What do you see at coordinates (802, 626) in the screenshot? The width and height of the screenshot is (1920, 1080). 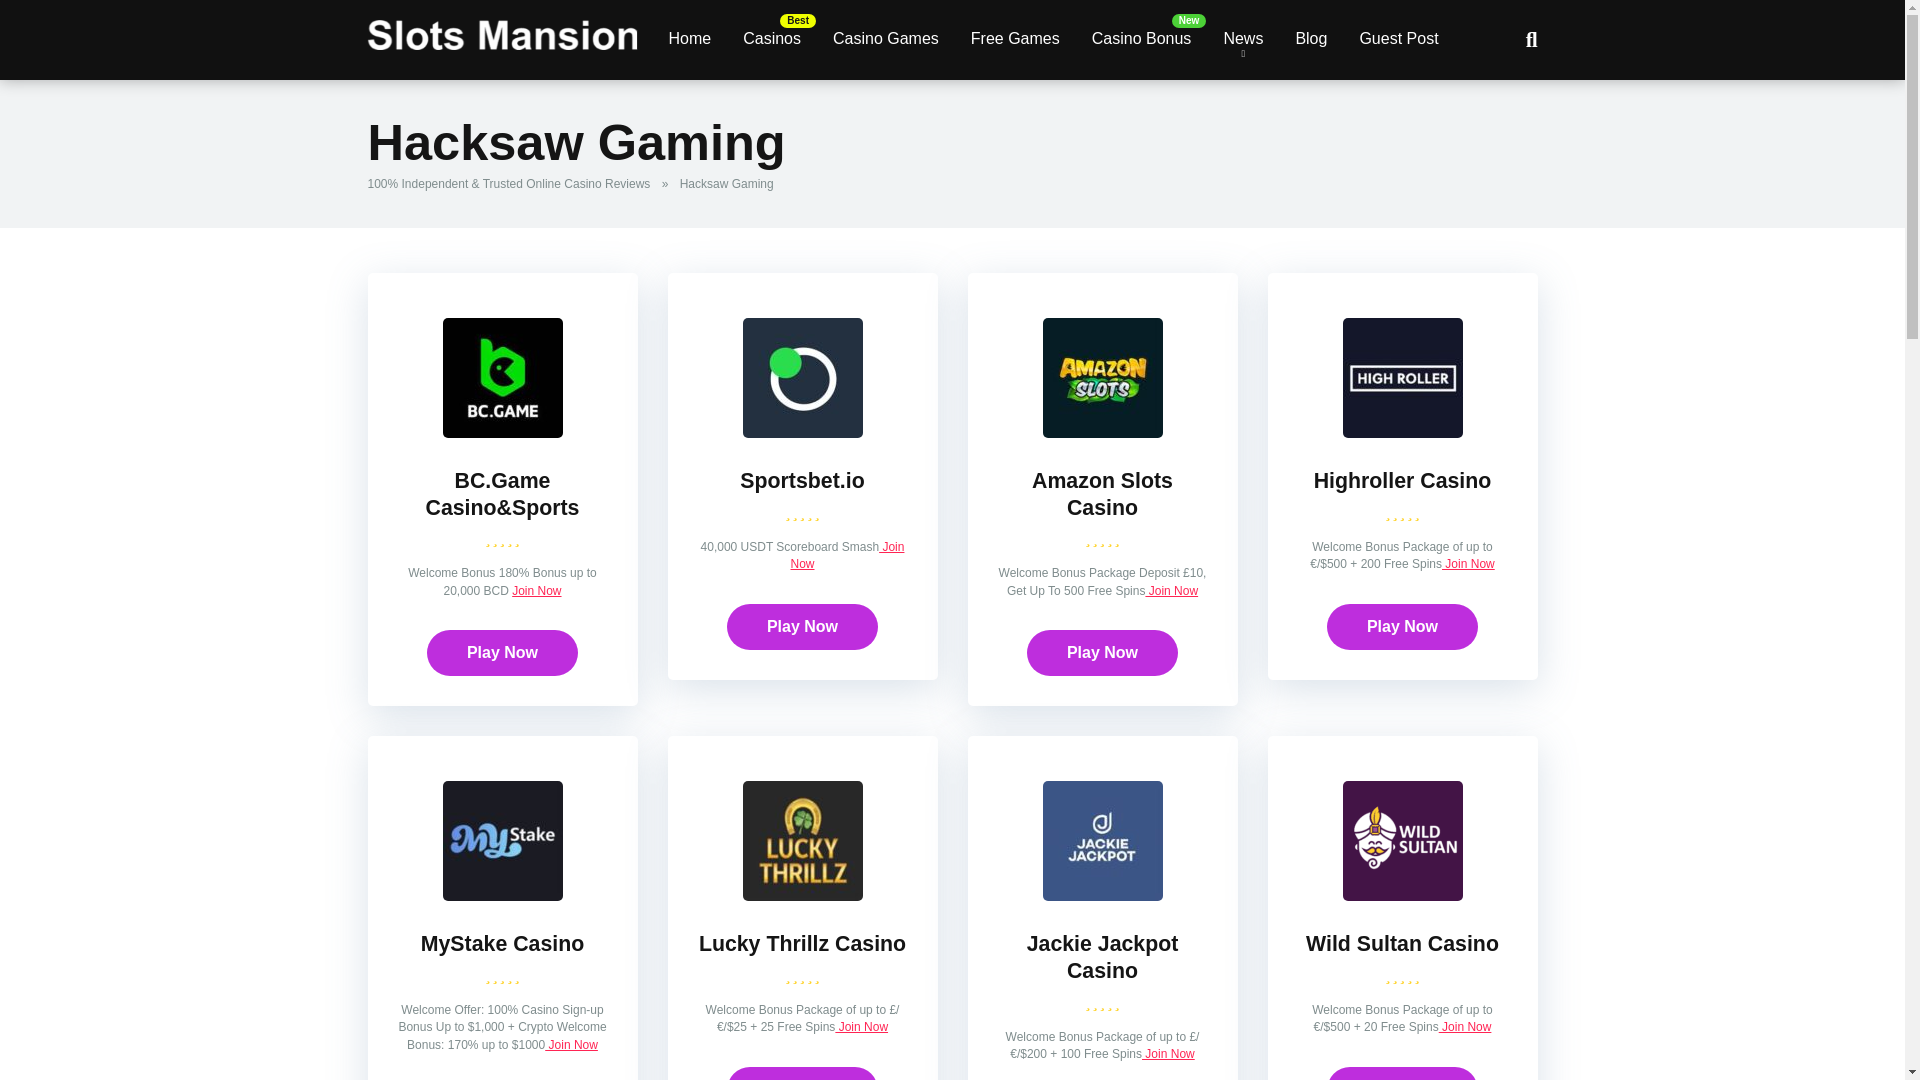 I see `Play Now` at bounding box center [802, 626].